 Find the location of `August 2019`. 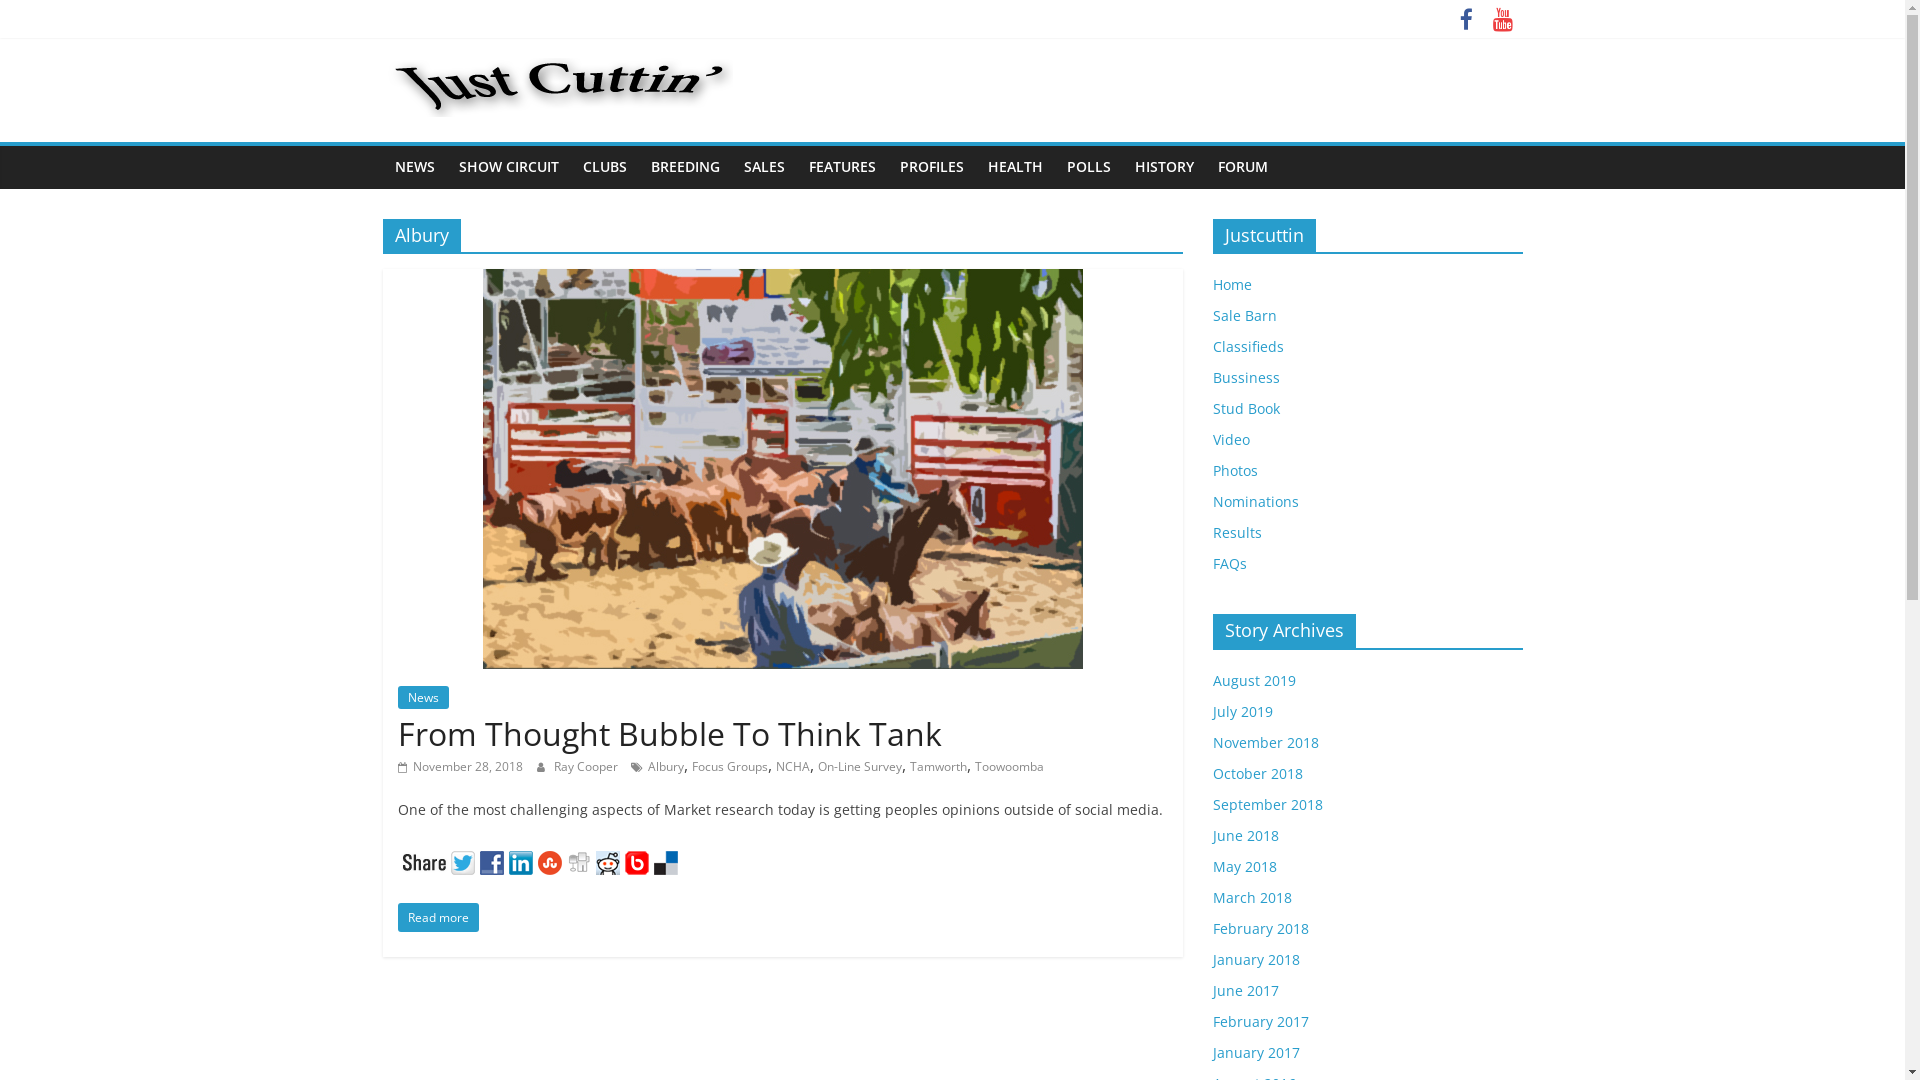

August 2019 is located at coordinates (1254, 680).